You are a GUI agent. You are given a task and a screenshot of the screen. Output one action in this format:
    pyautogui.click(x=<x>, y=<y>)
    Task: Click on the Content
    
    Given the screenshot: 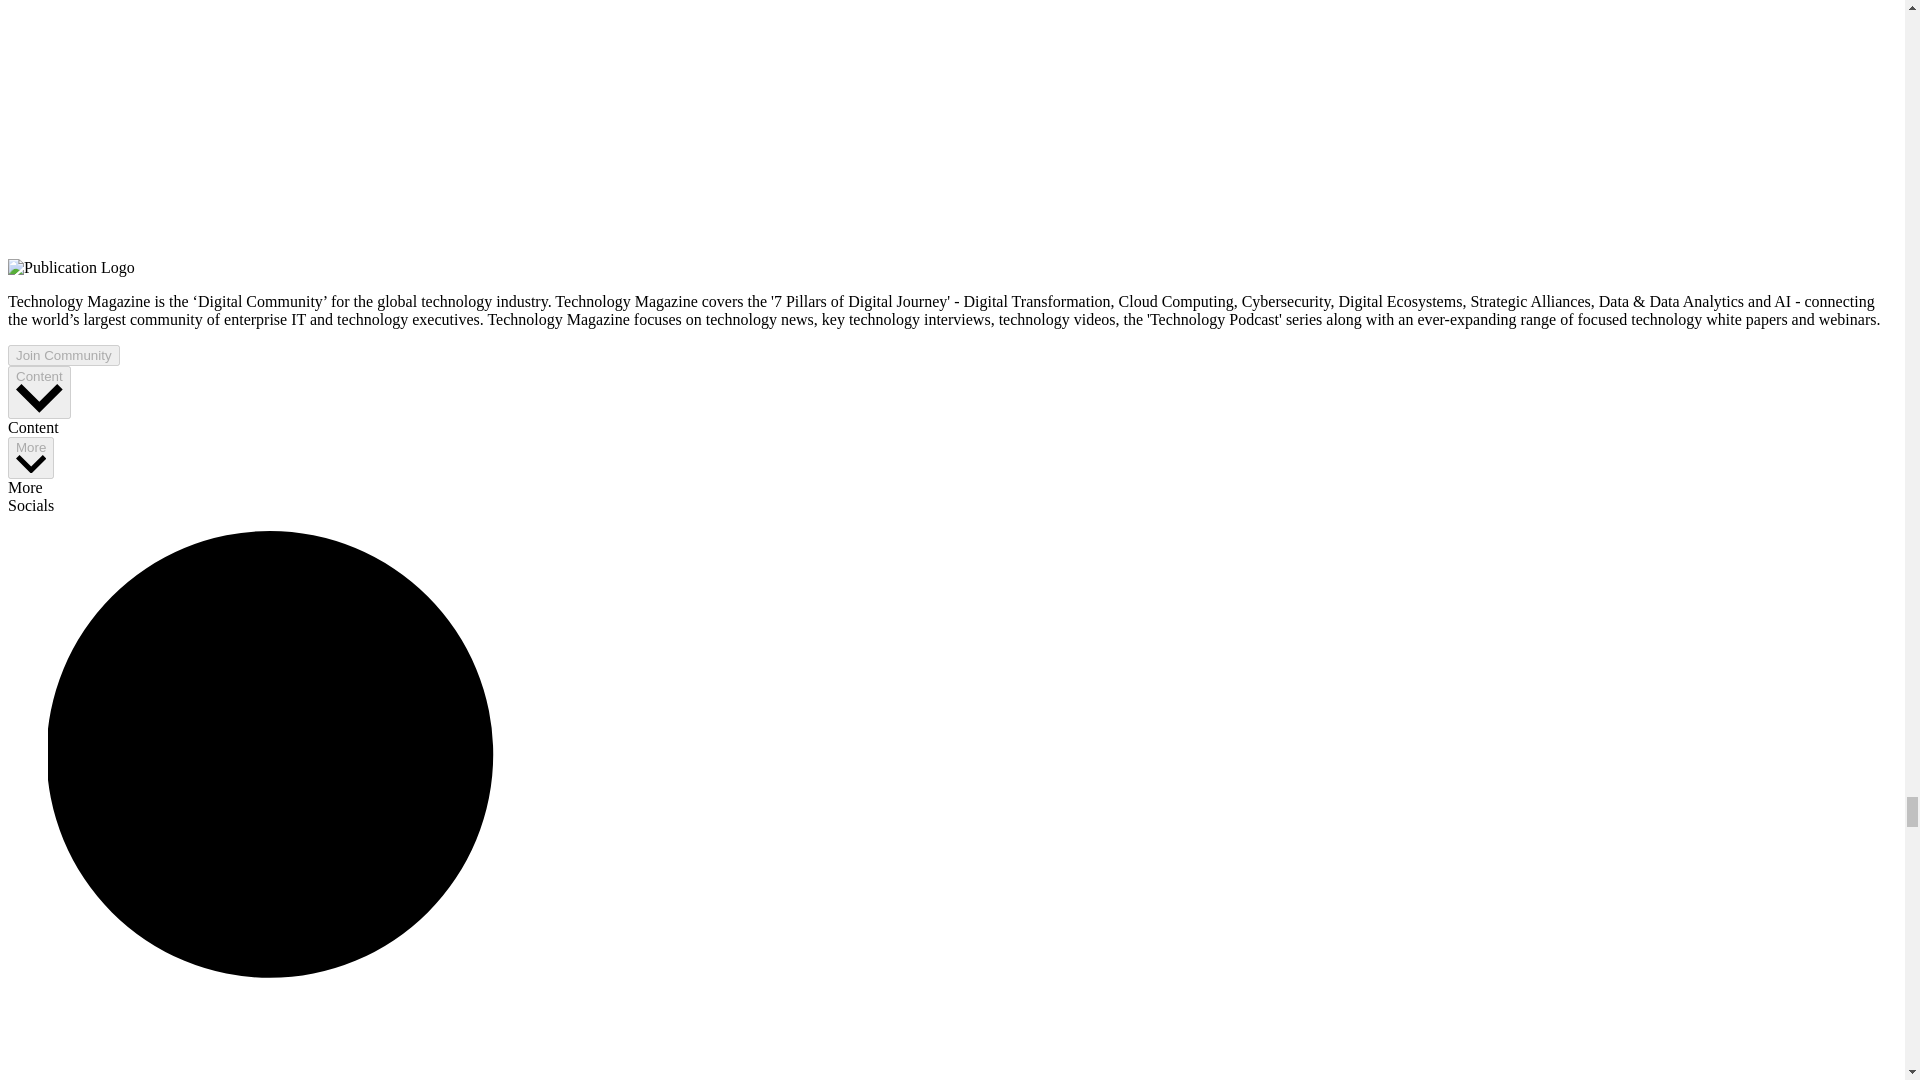 What is the action you would take?
    pyautogui.click(x=39, y=392)
    